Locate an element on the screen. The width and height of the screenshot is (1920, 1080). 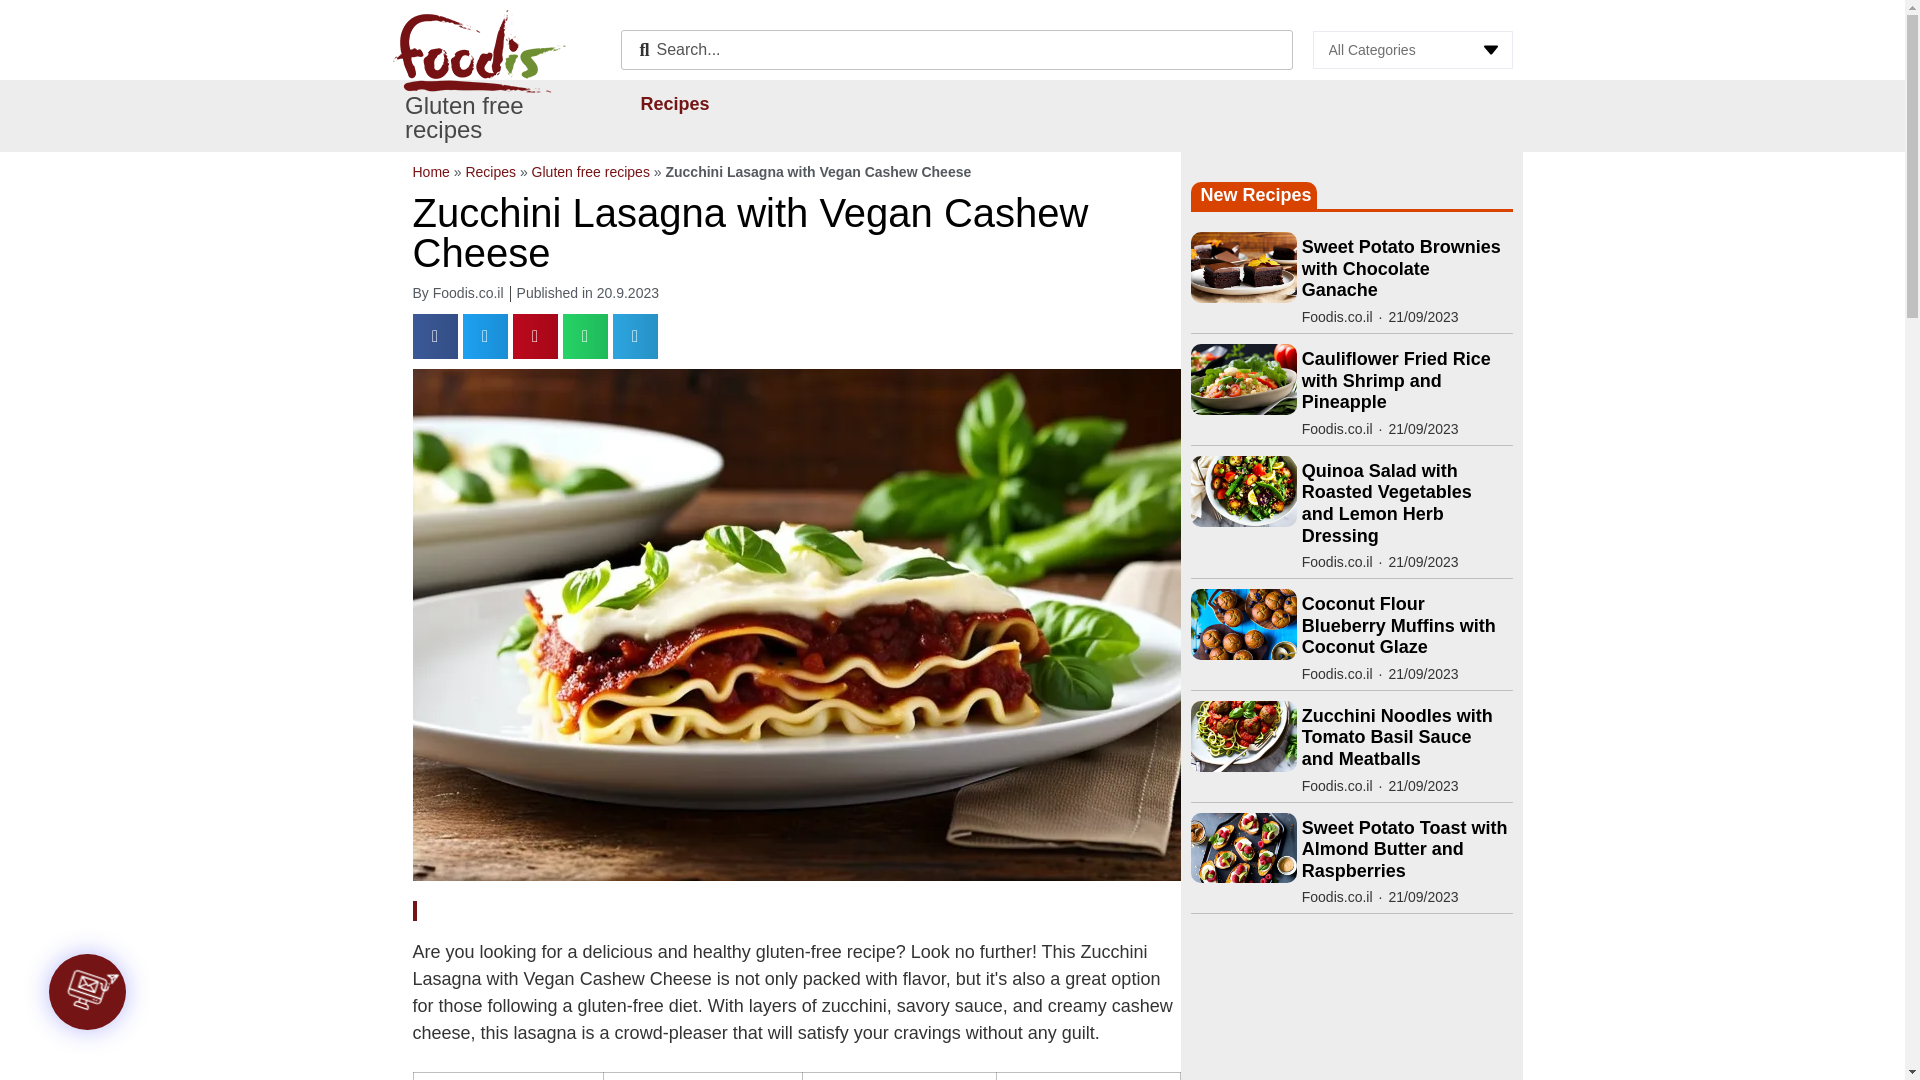
Recipes is located at coordinates (490, 172).